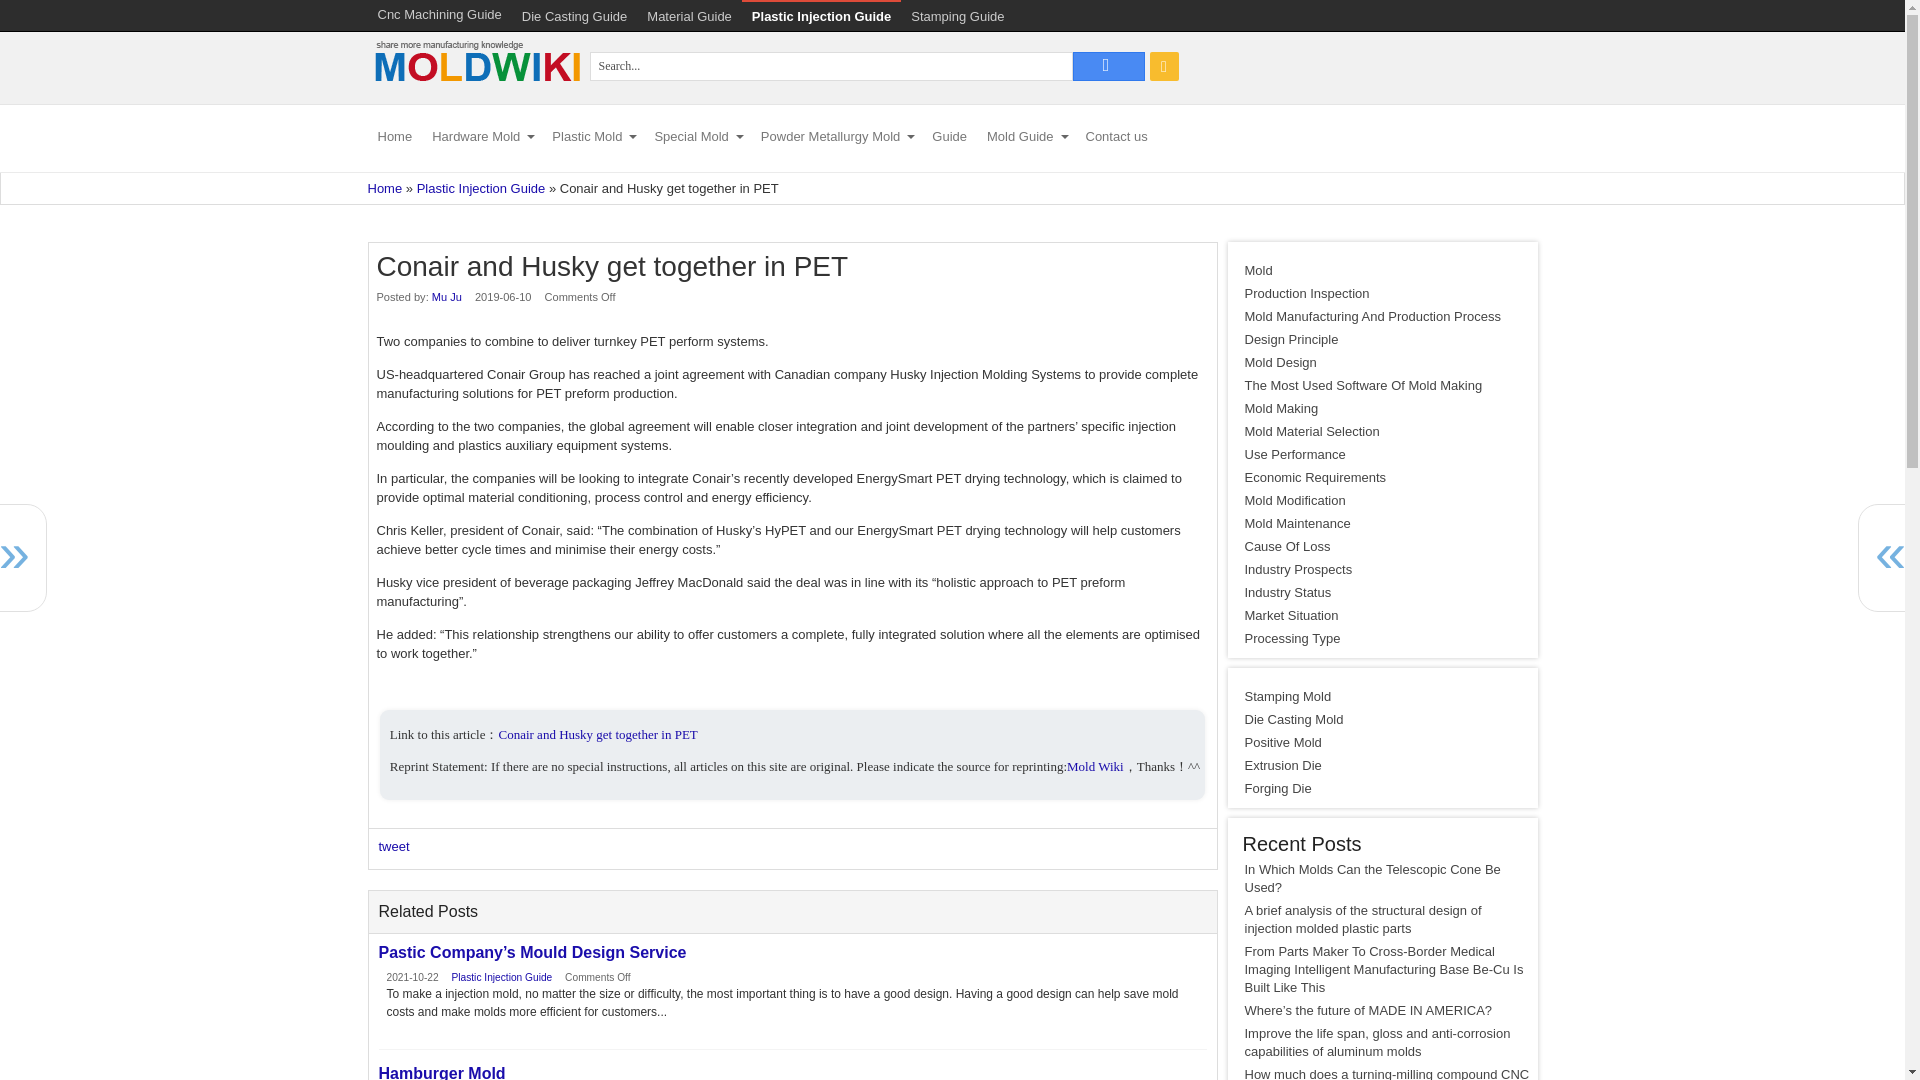 The image size is (1920, 1080). I want to click on Mold Guide, so click(1026, 138).